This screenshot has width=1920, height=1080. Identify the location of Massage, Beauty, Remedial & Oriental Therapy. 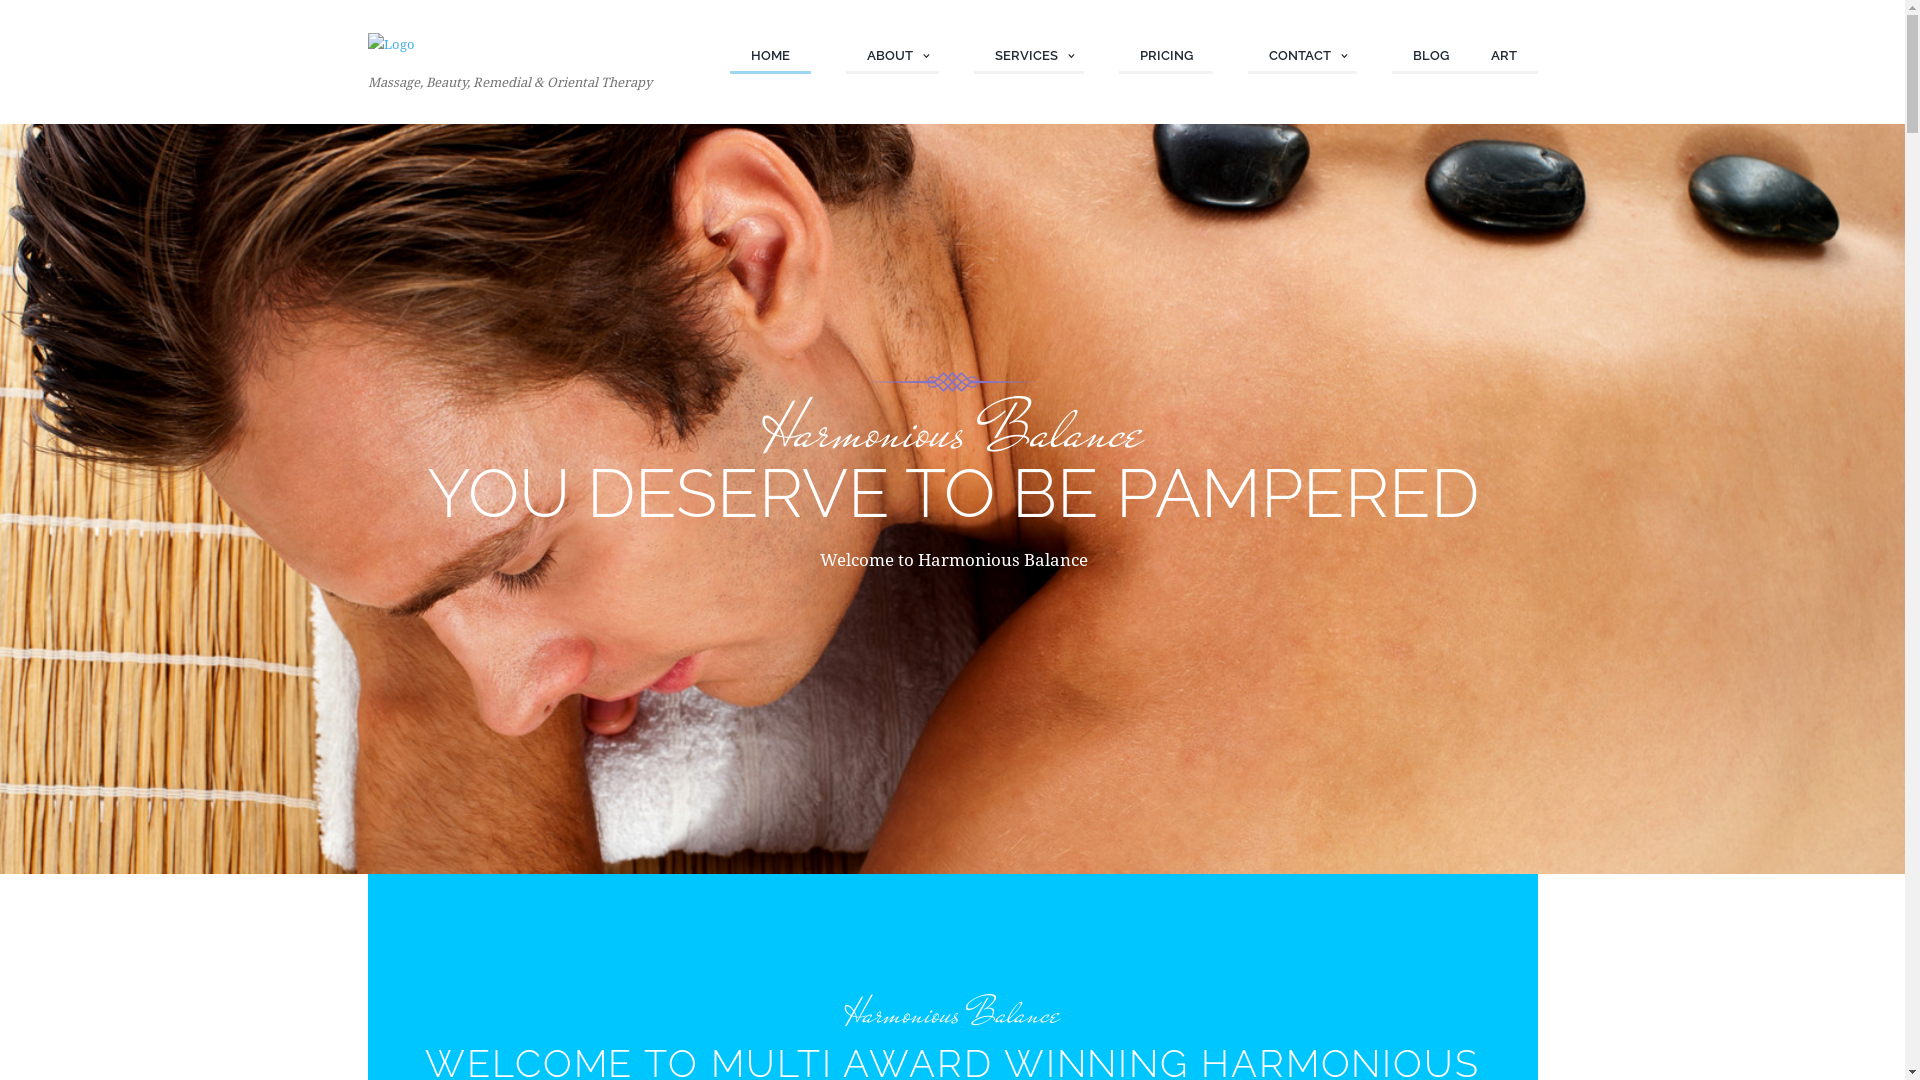
(510, 64).